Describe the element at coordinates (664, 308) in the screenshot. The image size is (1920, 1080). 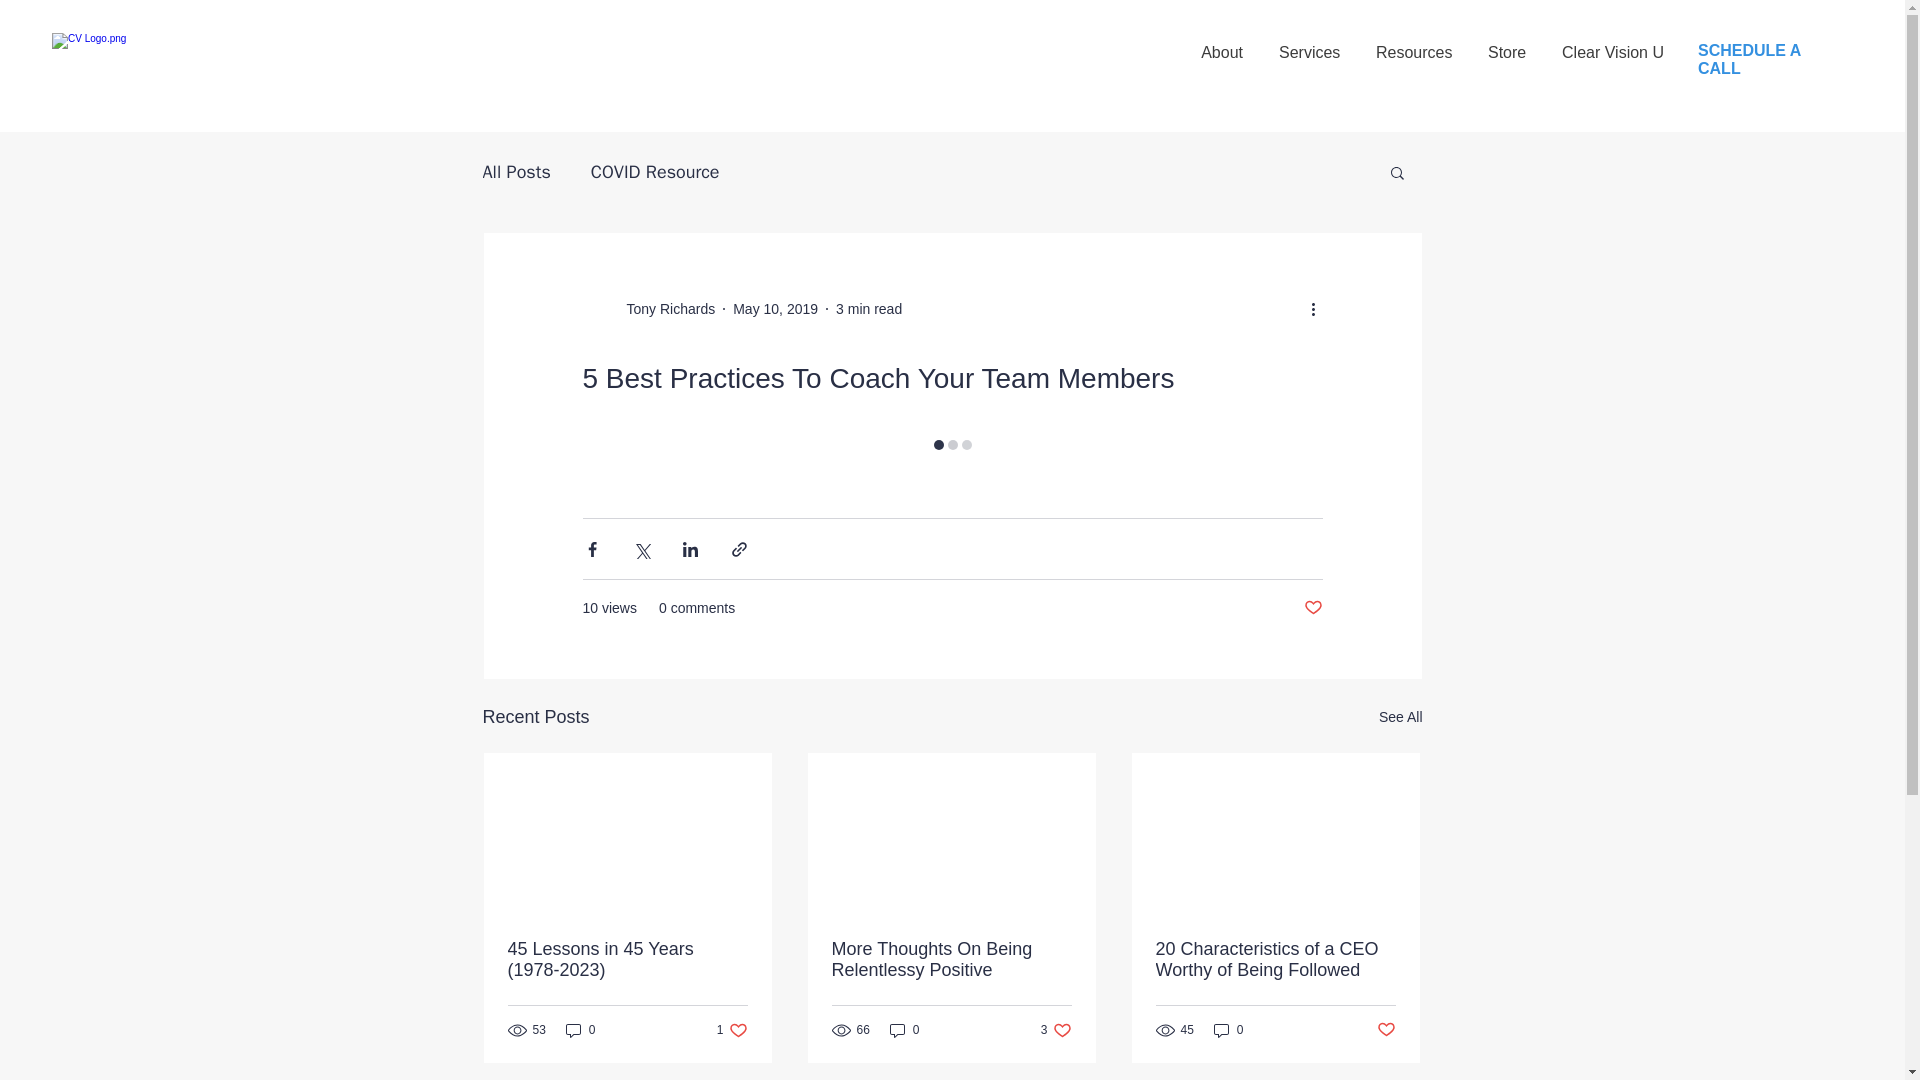
I see `See All` at that location.